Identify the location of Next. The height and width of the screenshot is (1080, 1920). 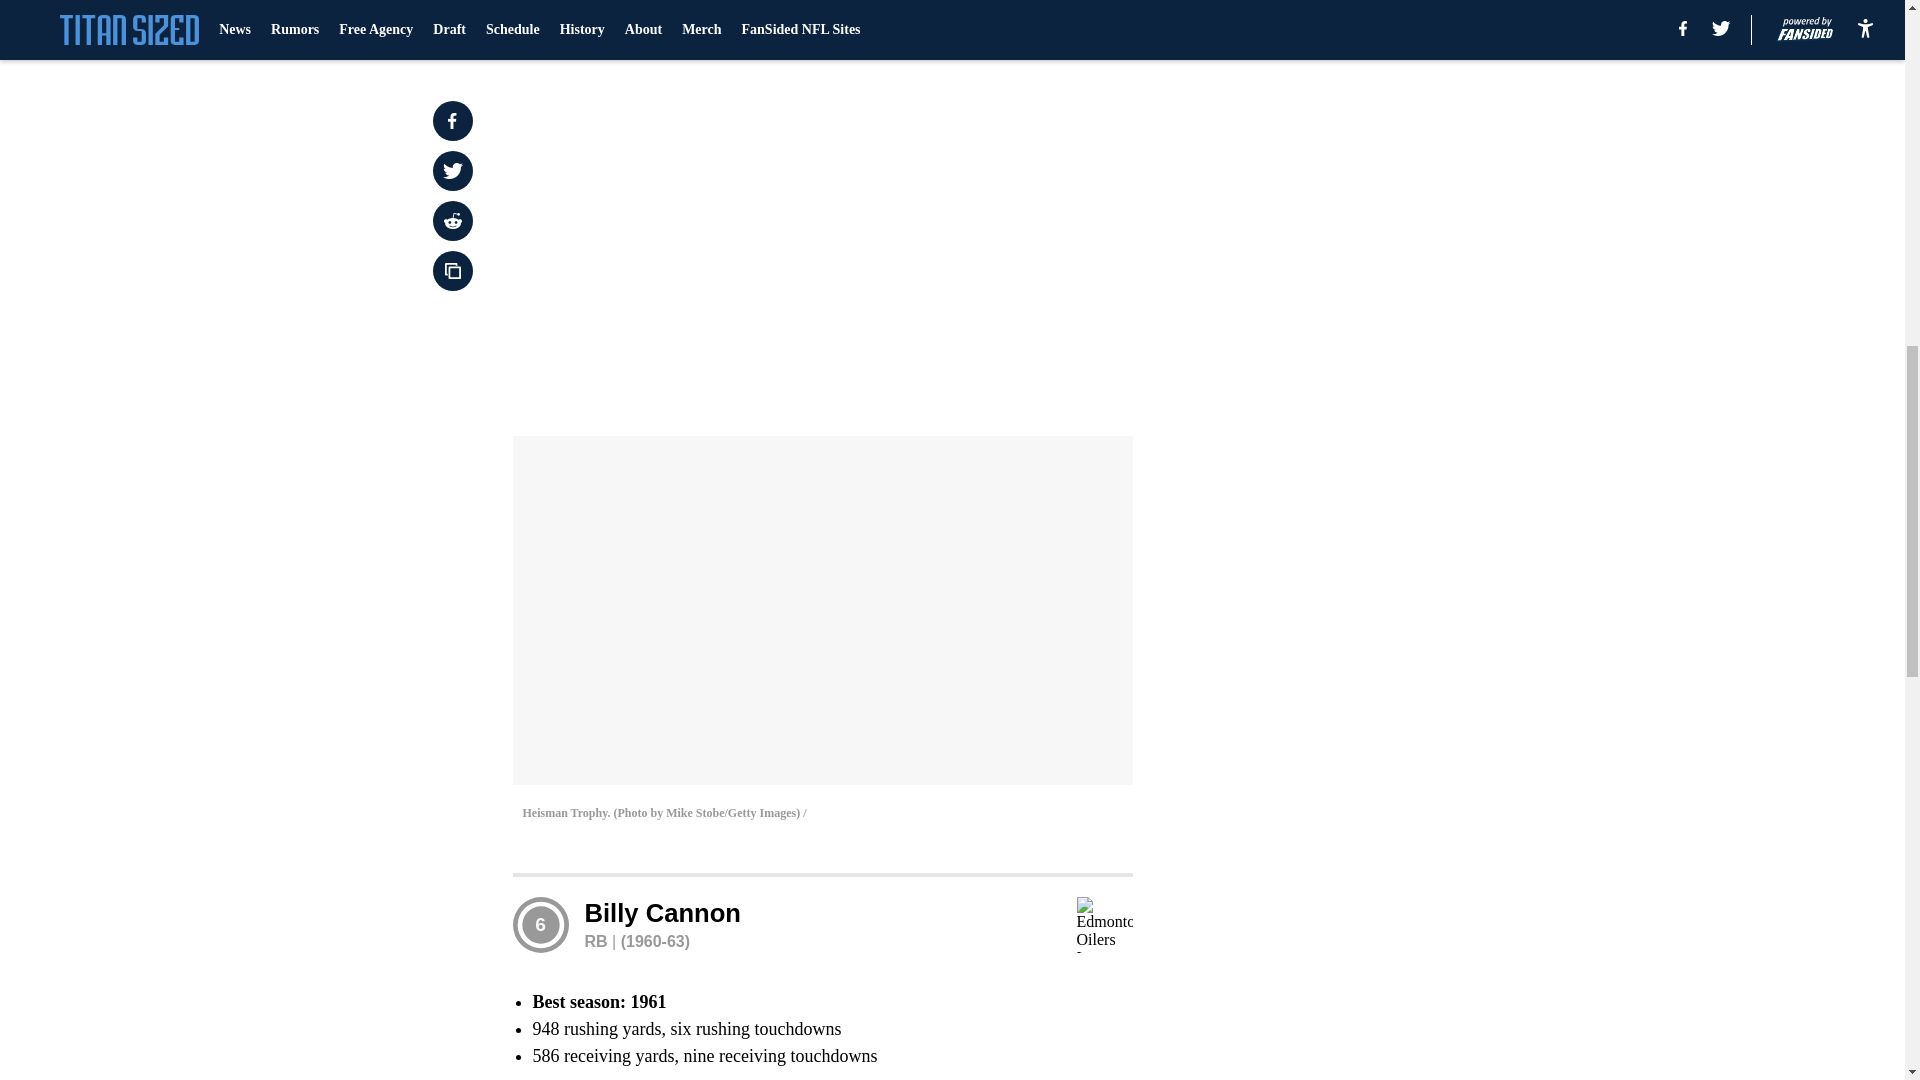
(1072, 27).